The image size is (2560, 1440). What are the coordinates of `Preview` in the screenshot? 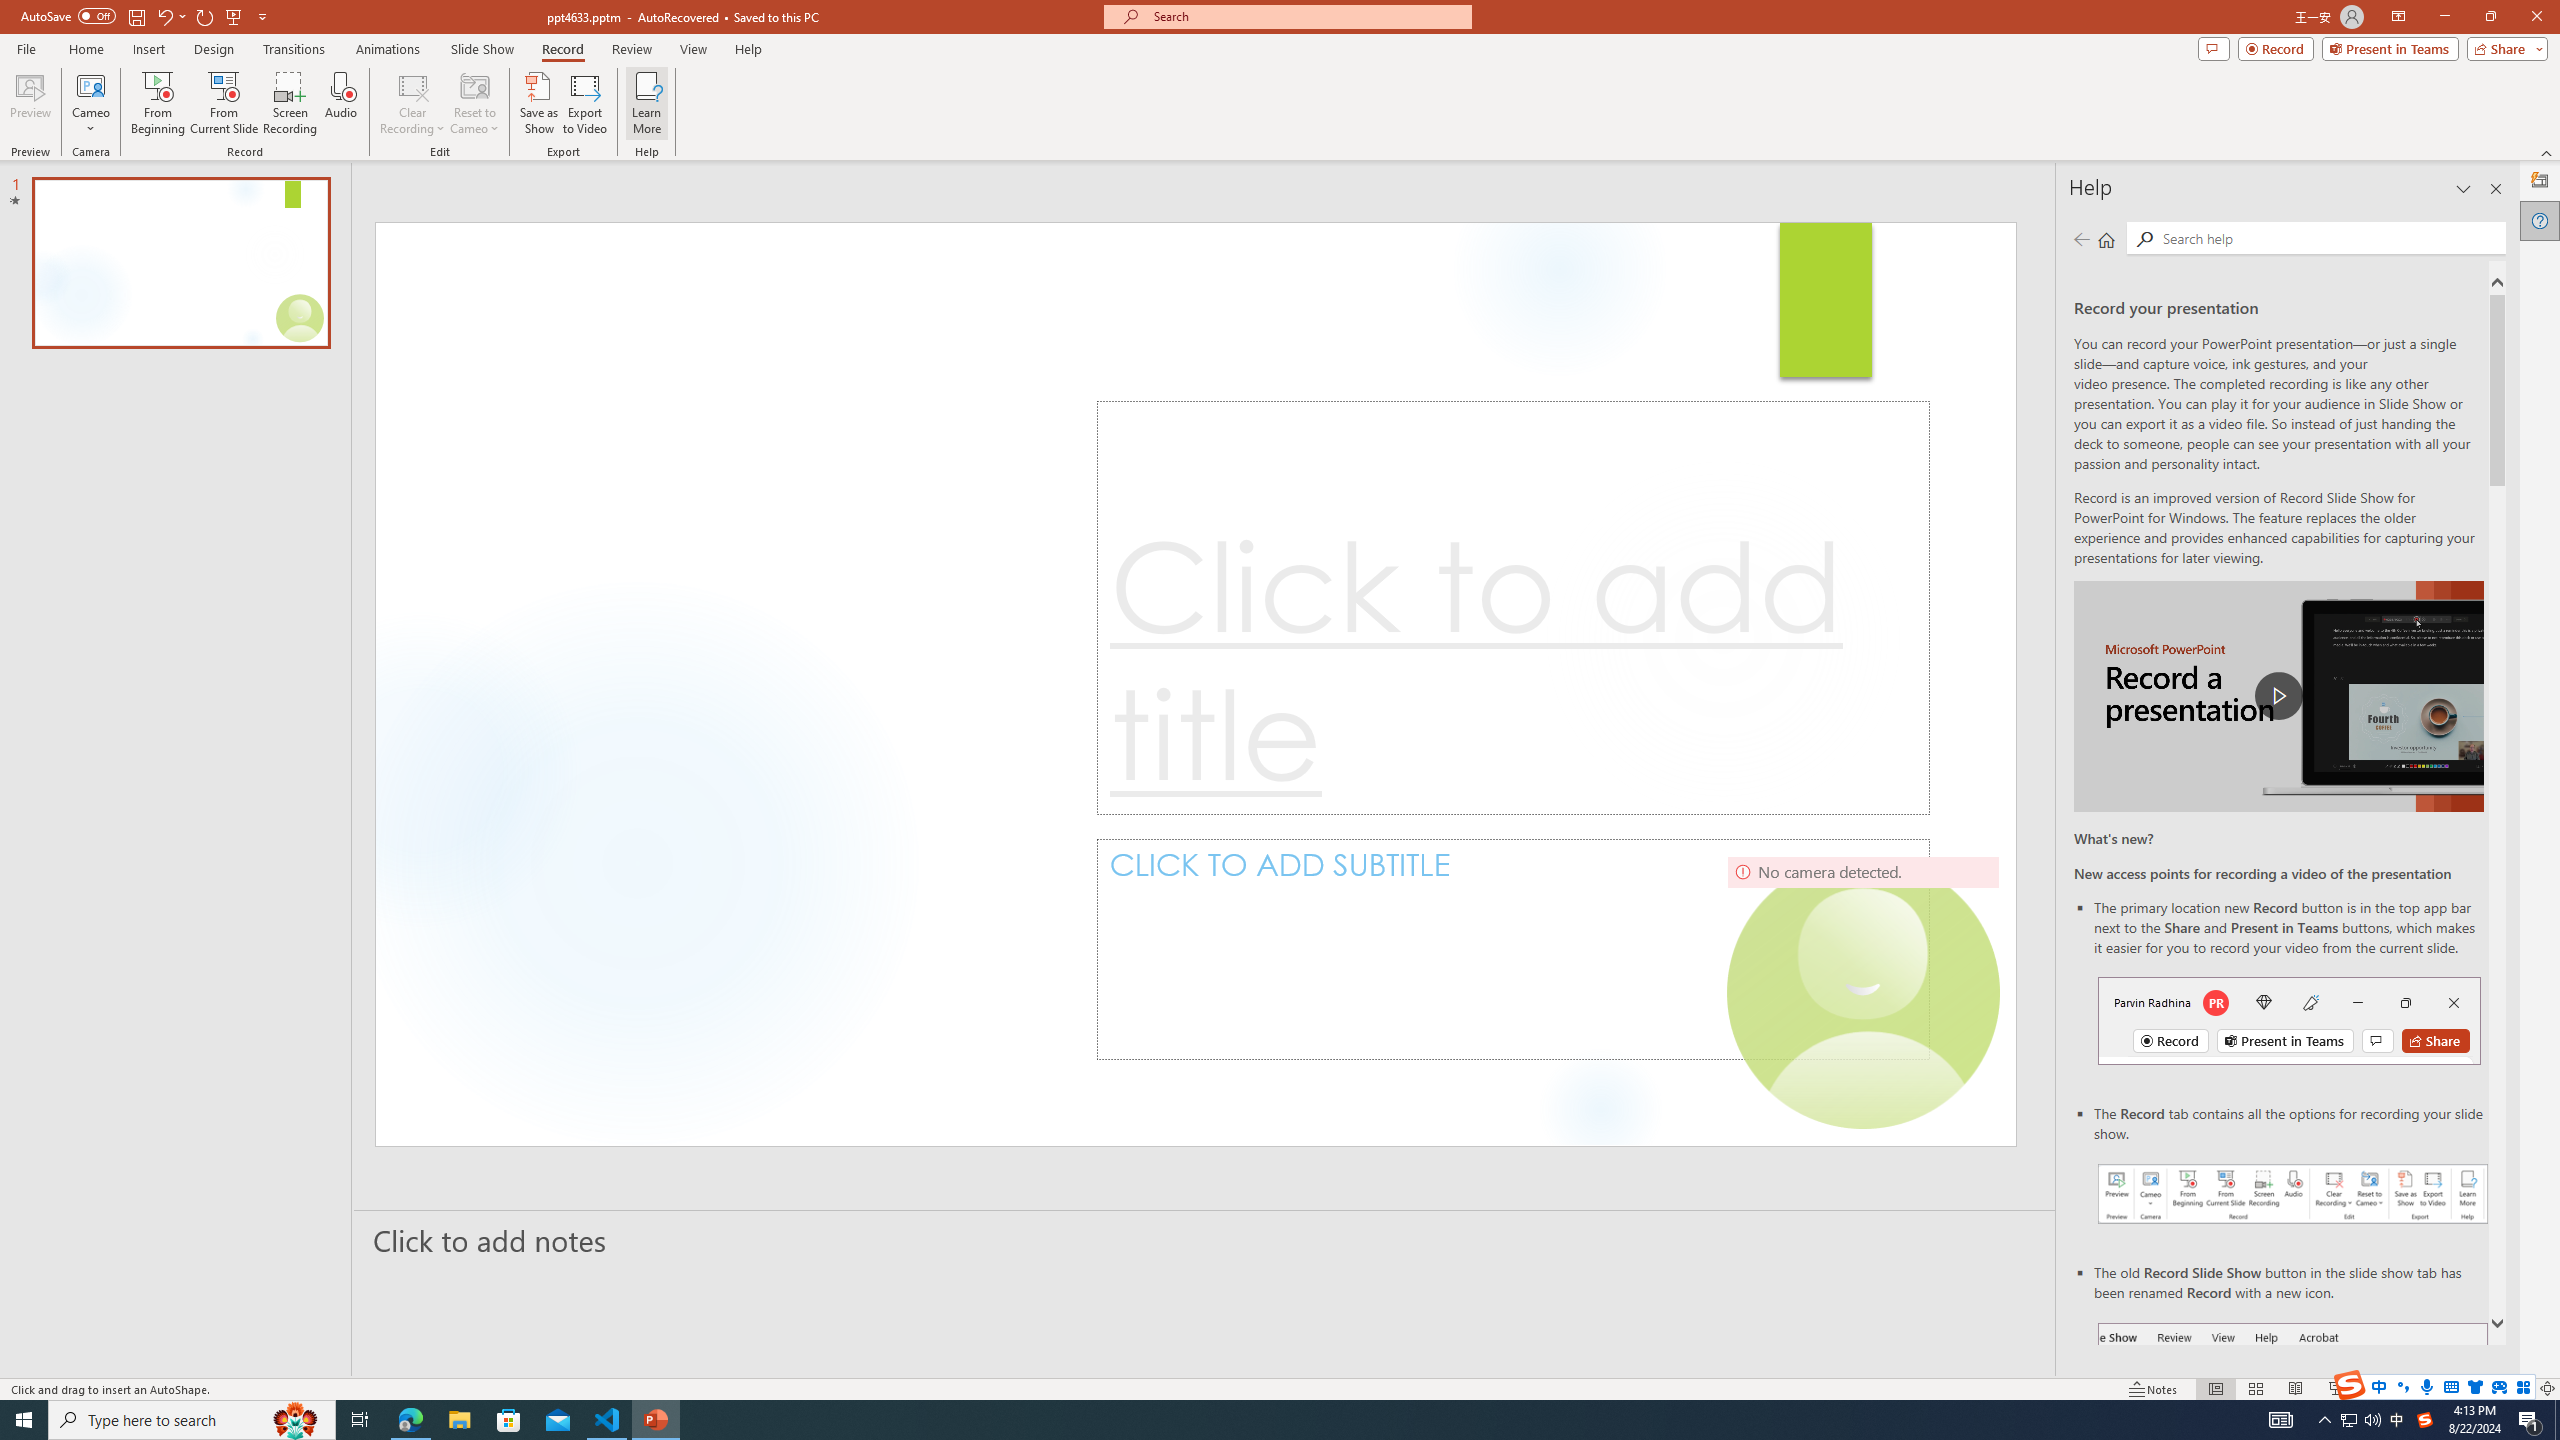 It's located at (30, 103).